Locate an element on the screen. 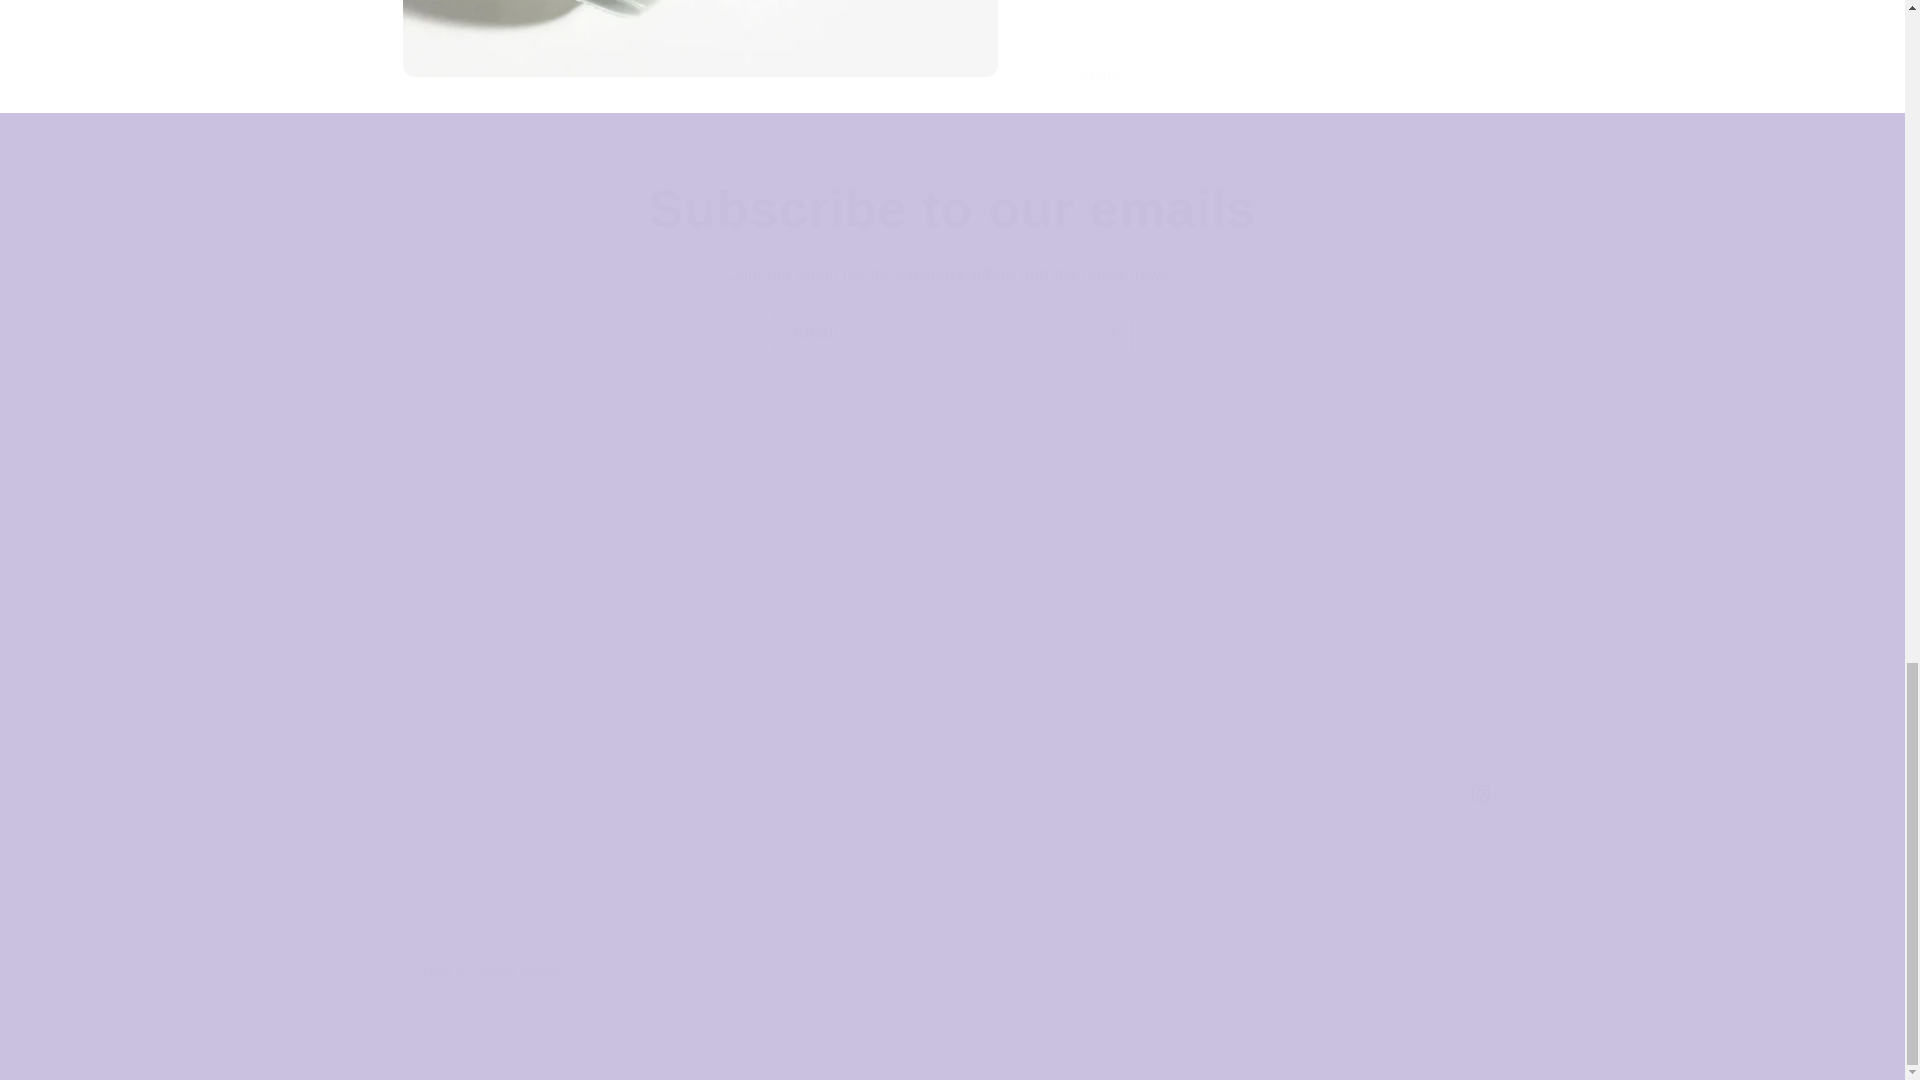 Image resolution: width=1920 pixels, height=1080 pixels. Subscribe to our emails is located at coordinates (952, 208).